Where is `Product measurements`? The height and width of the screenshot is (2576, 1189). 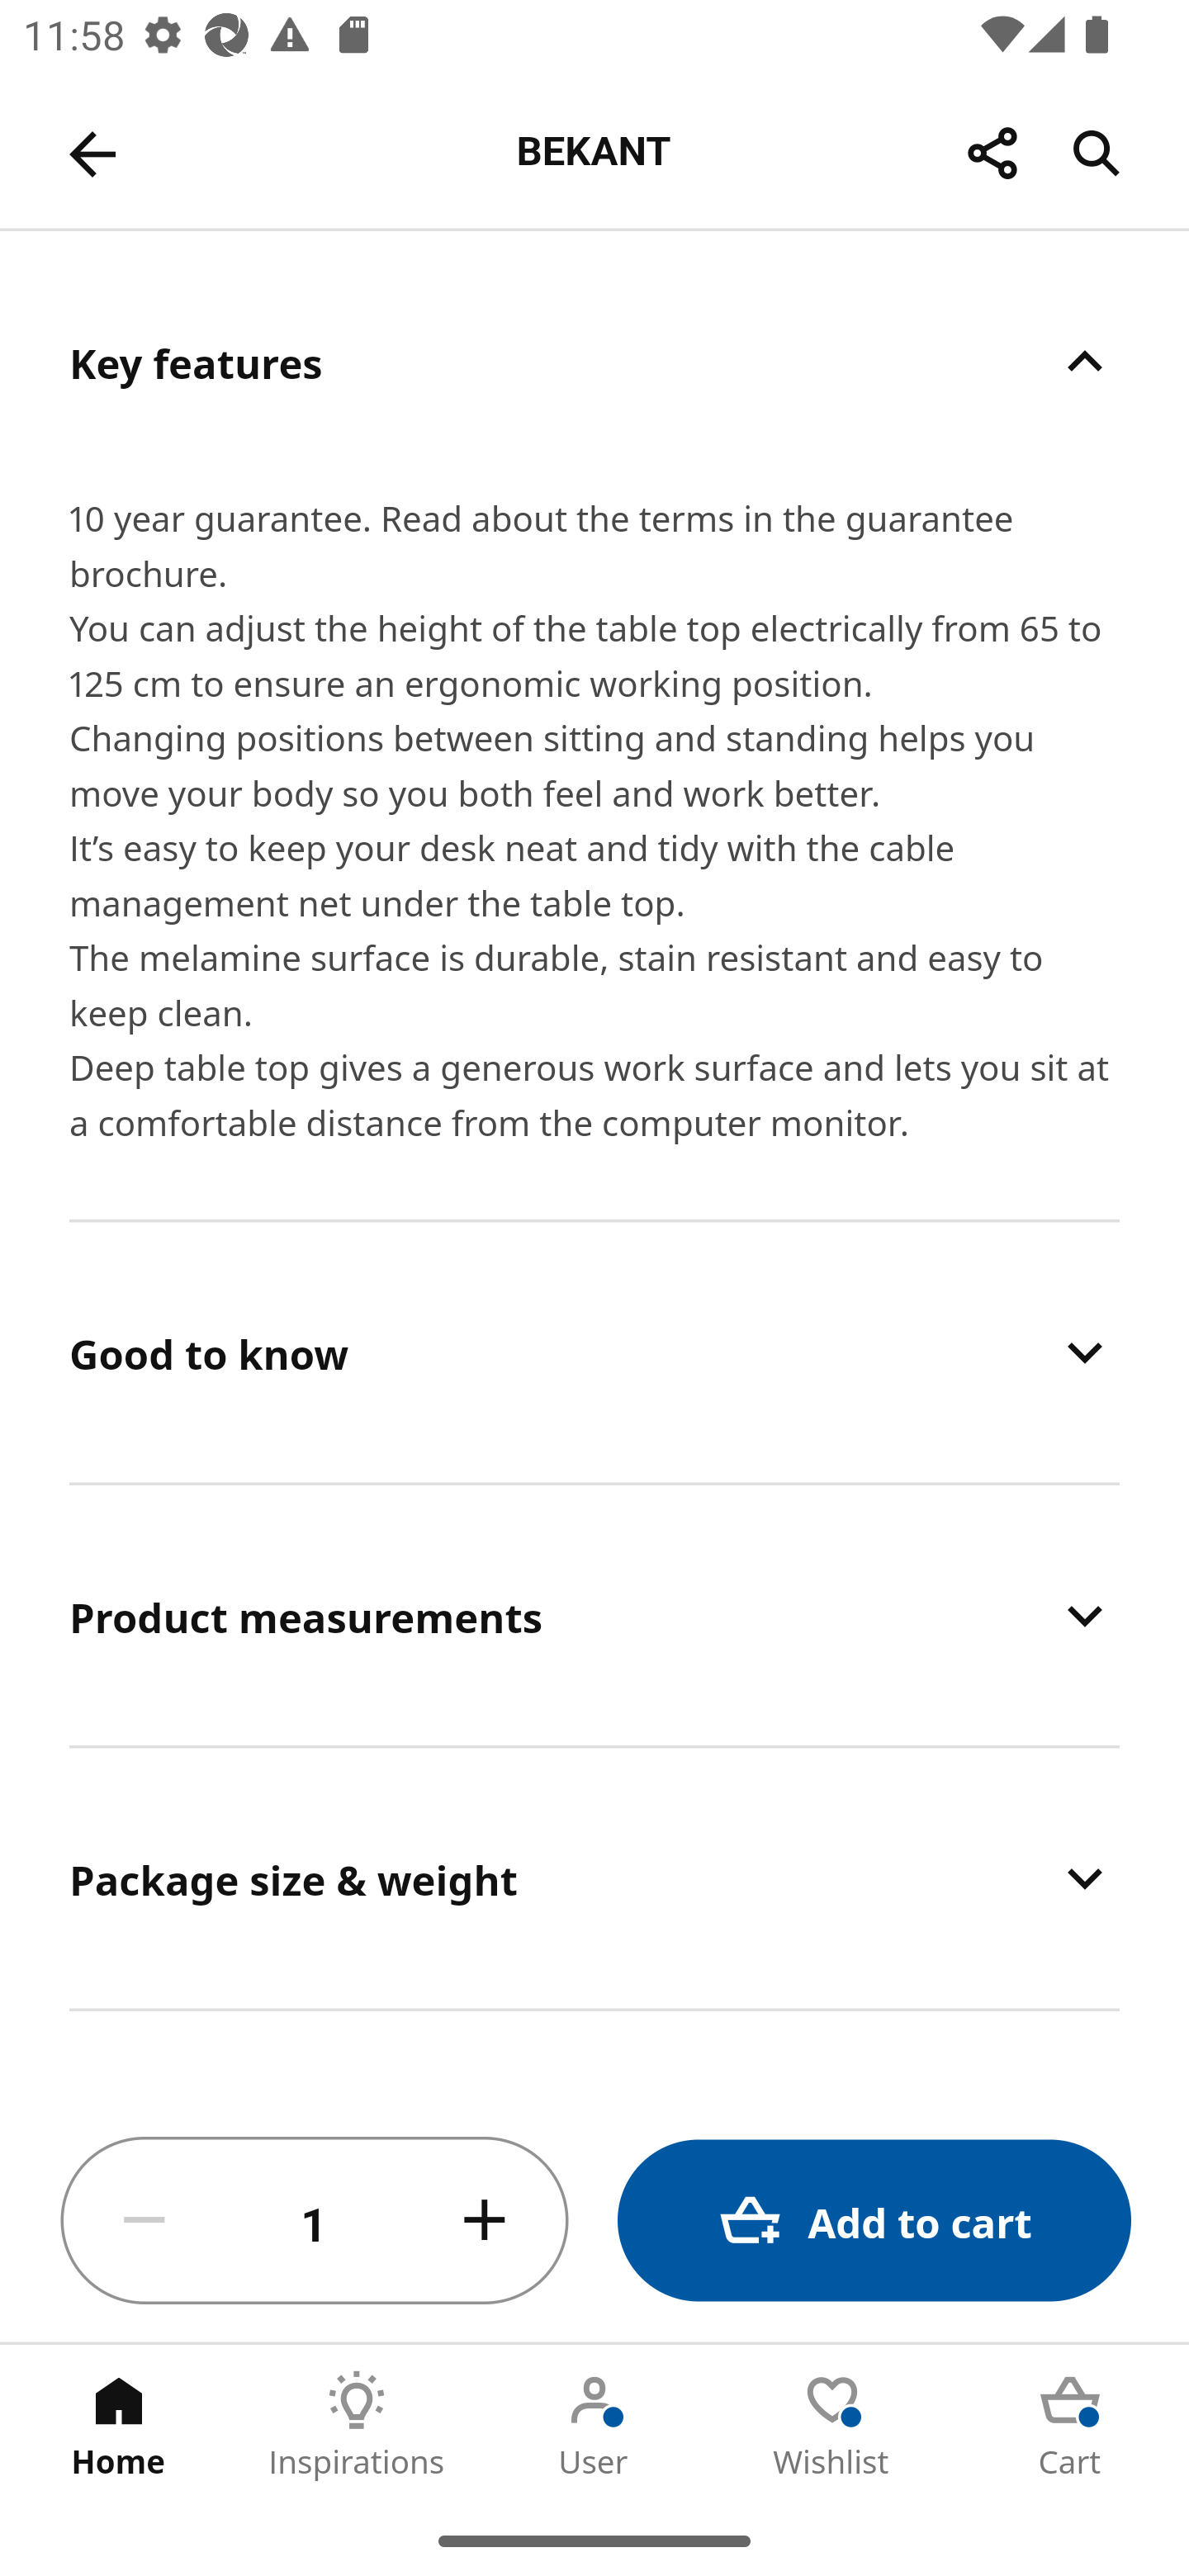
Product measurements is located at coordinates (594, 1617).